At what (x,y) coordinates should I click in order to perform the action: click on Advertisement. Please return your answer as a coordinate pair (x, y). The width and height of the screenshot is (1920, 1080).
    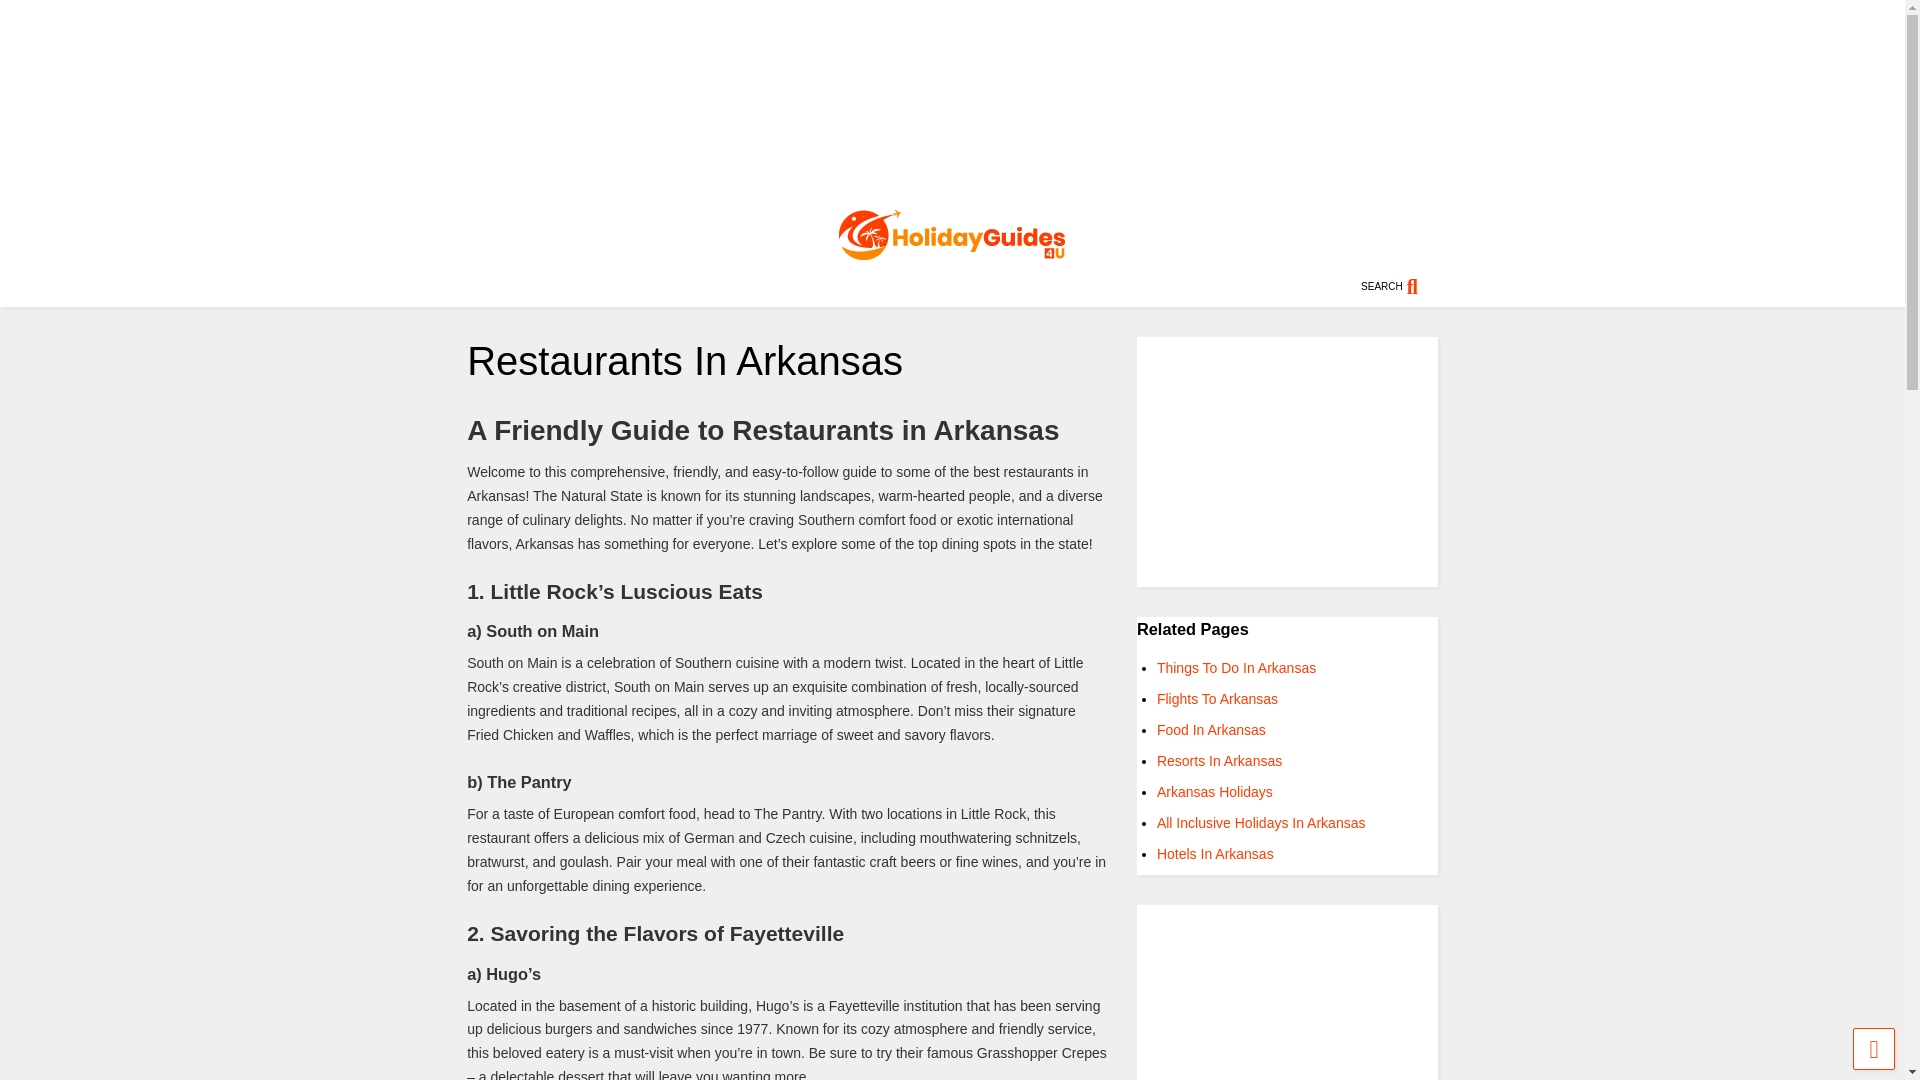
    Looking at the image, I should click on (952, 100).